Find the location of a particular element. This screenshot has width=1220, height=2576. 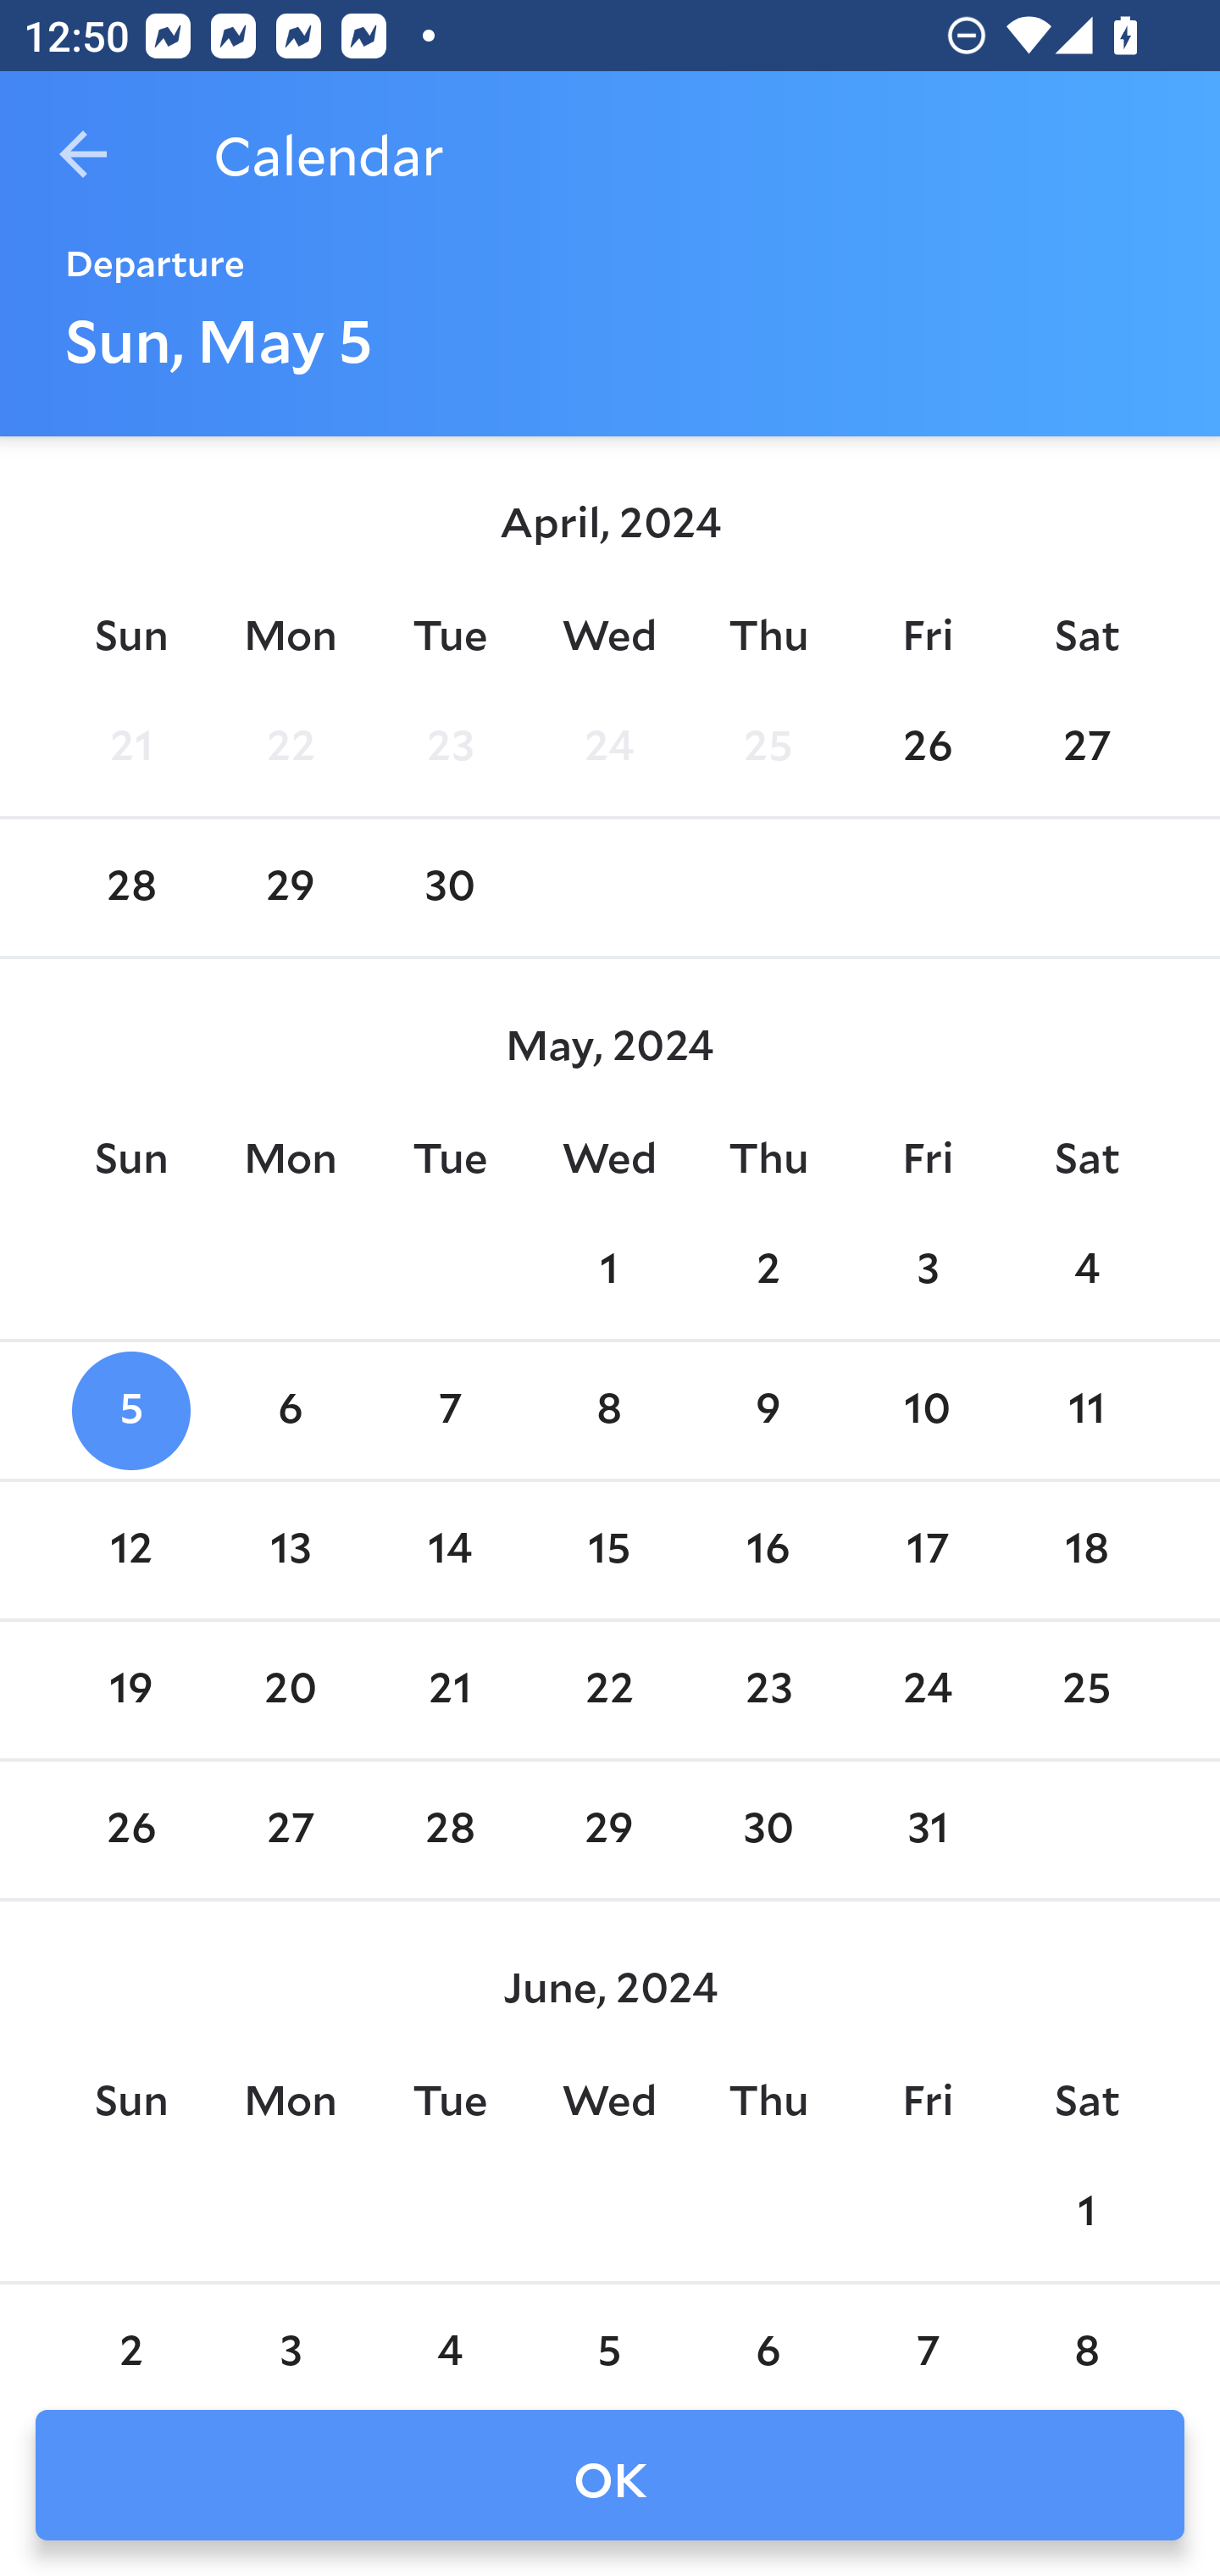

4 is located at coordinates (449, 2334).